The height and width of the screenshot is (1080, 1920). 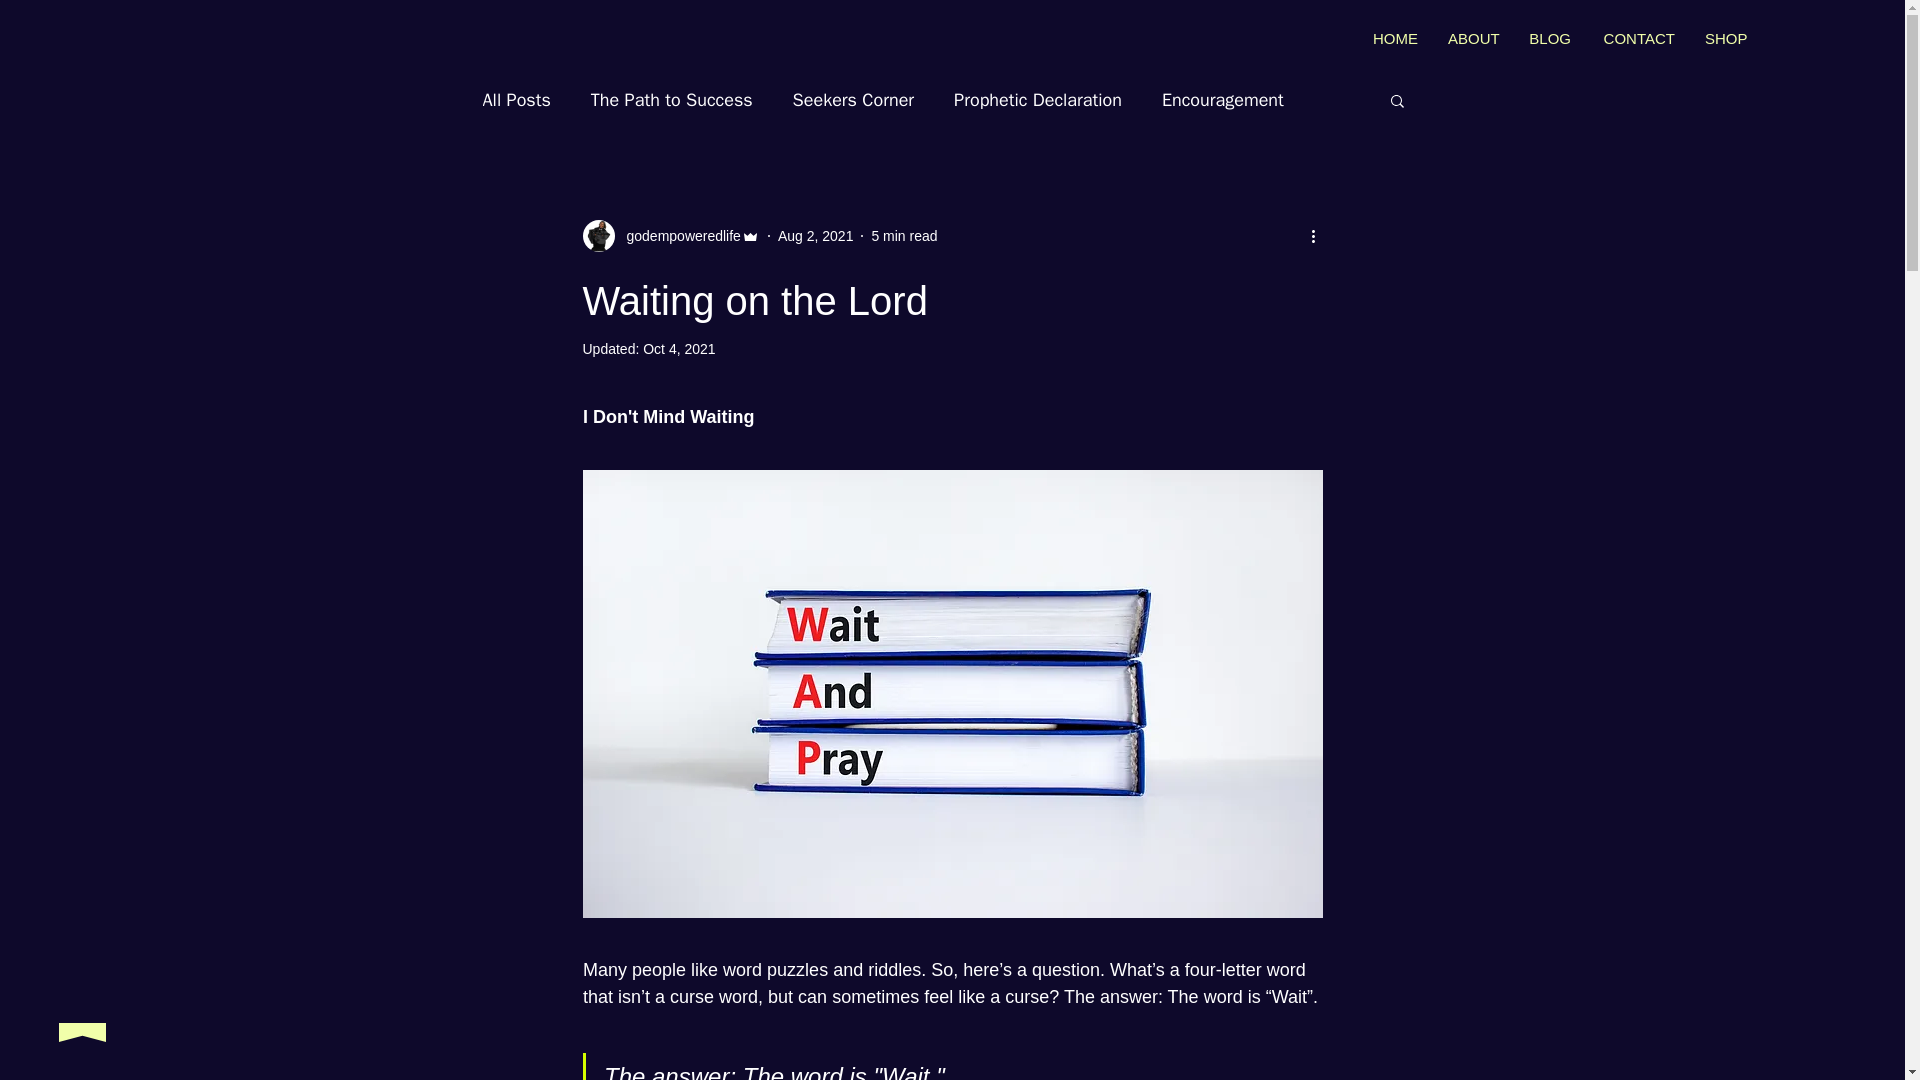 What do you see at coordinates (515, 100) in the screenshot?
I see `All Posts` at bounding box center [515, 100].